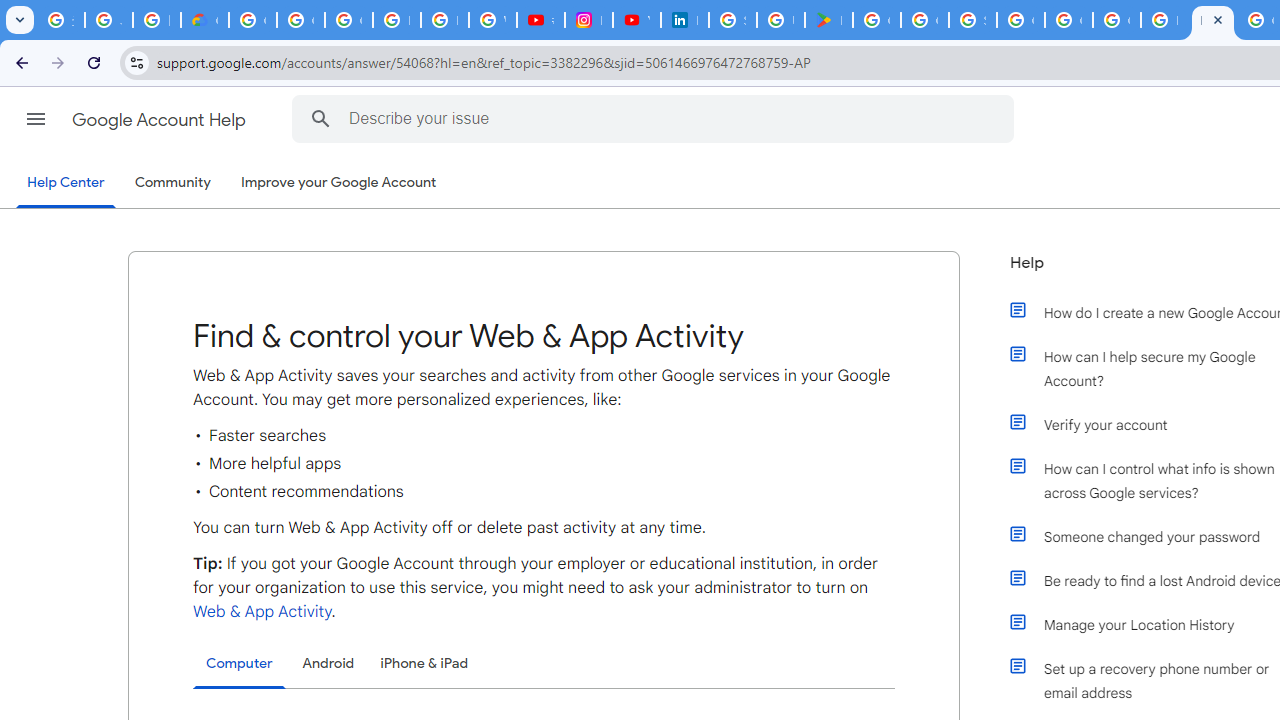  Describe the element at coordinates (732, 20) in the screenshot. I see `Sign in - Google Accounts` at that location.